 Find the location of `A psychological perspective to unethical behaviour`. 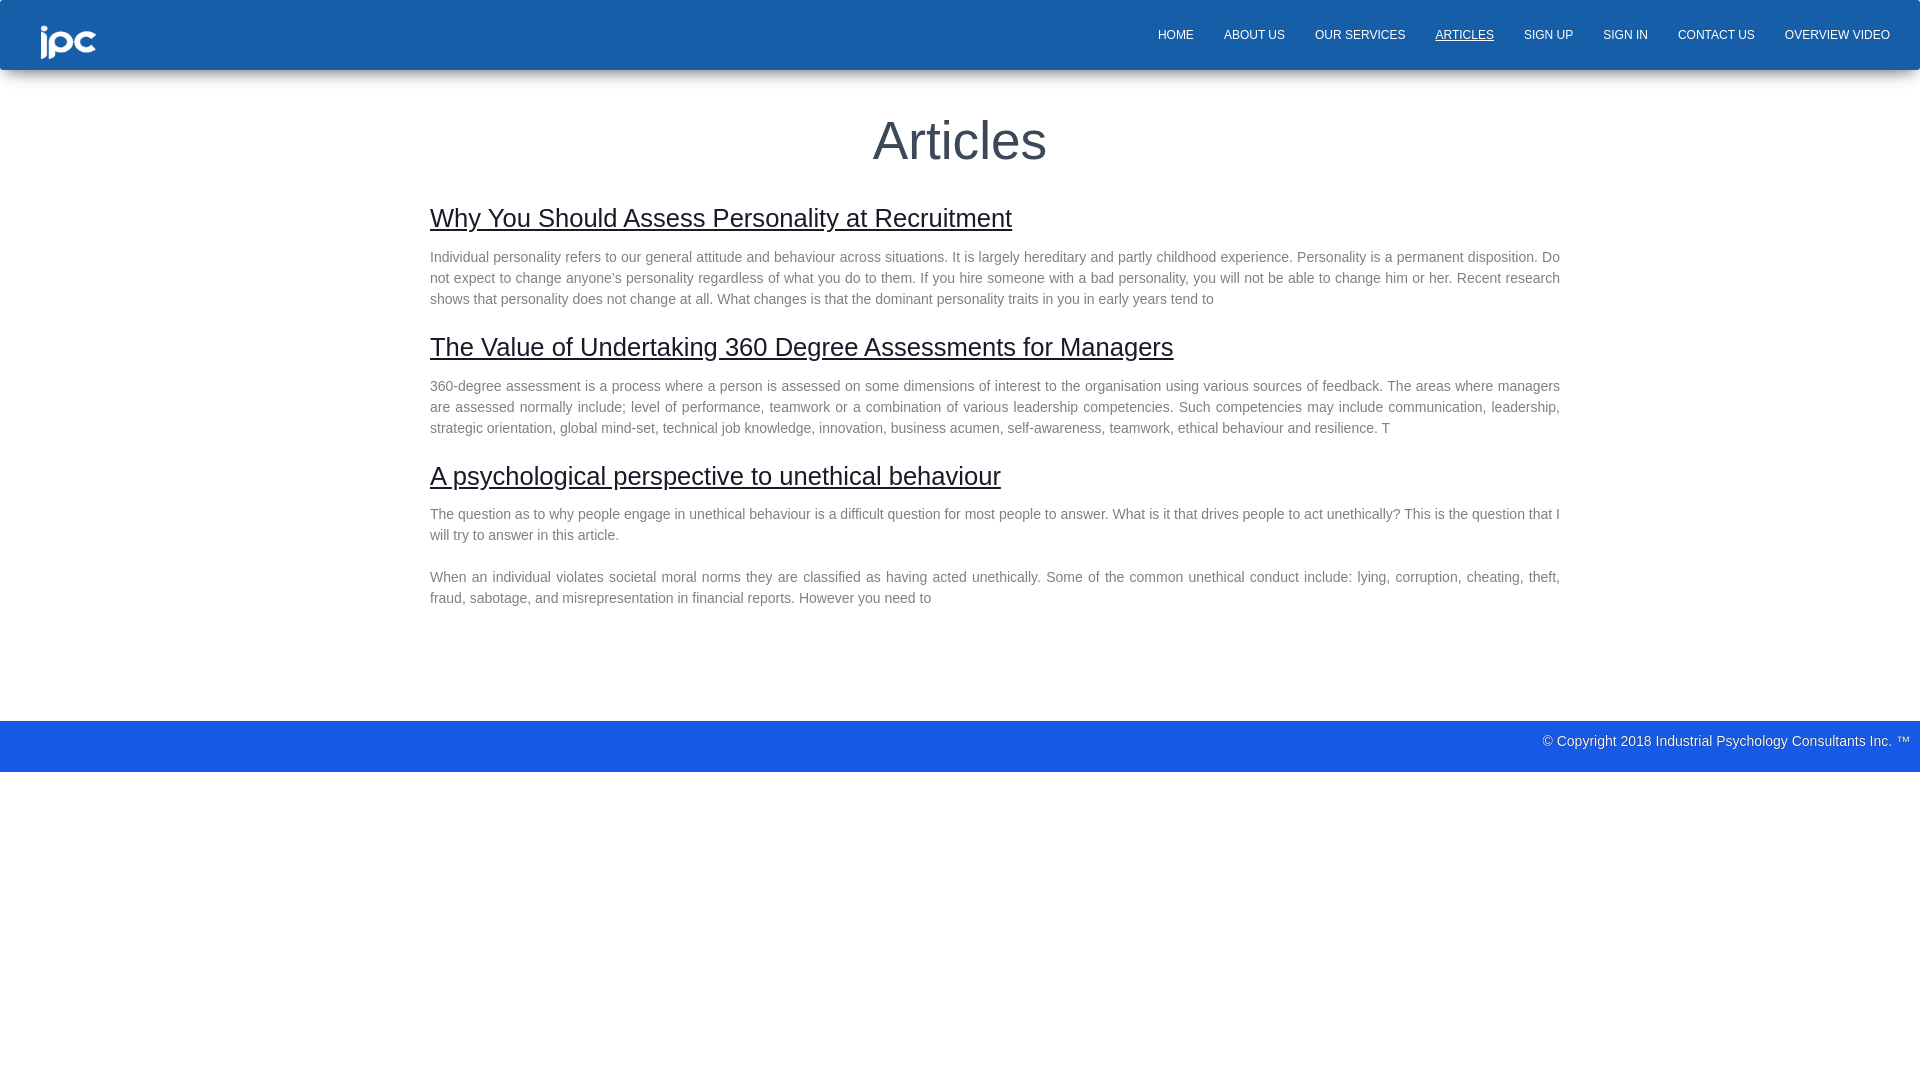

A psychological perspective to unethical behaviour is located at coordinates (994, 476).